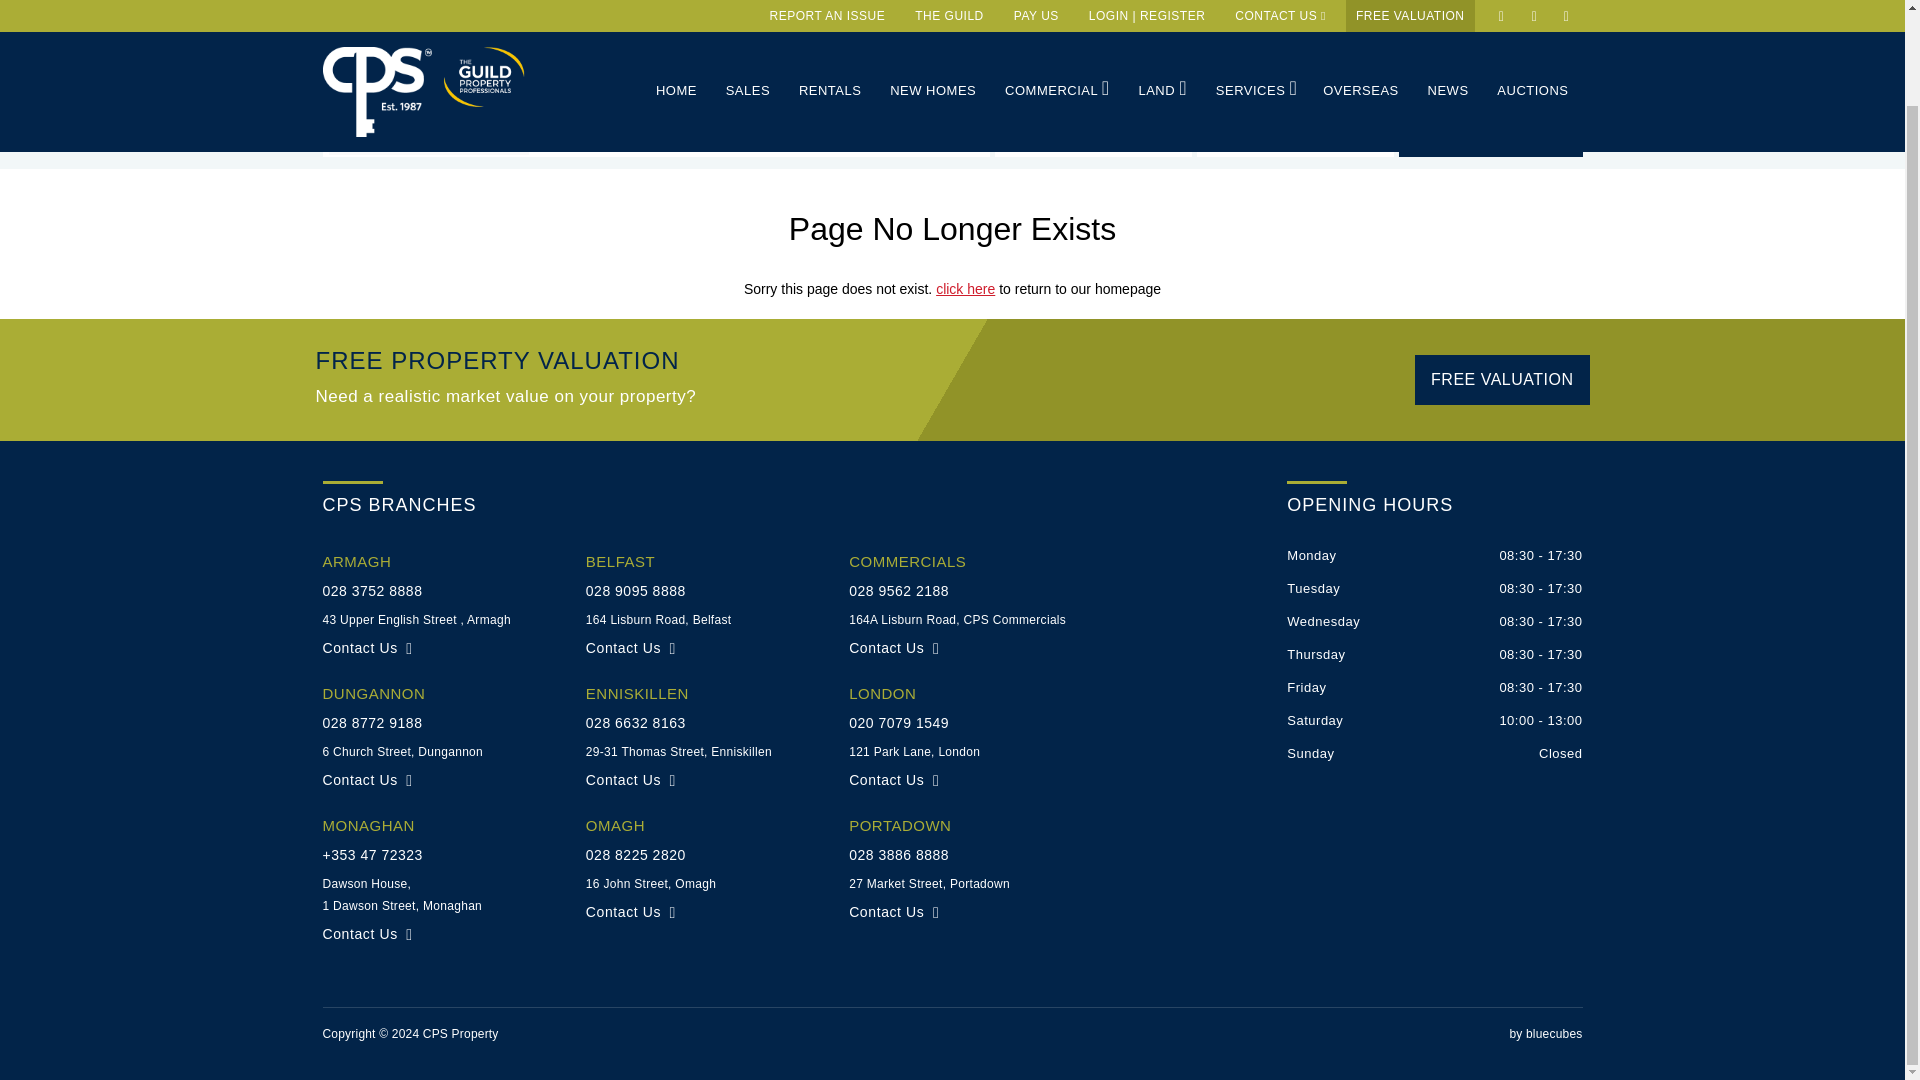 The height and width of the screenshot is (1080, 1920). I want to click on CPS Property Belfast Armagh Dungannon Omagh Enniskillen, so click(376, 16).